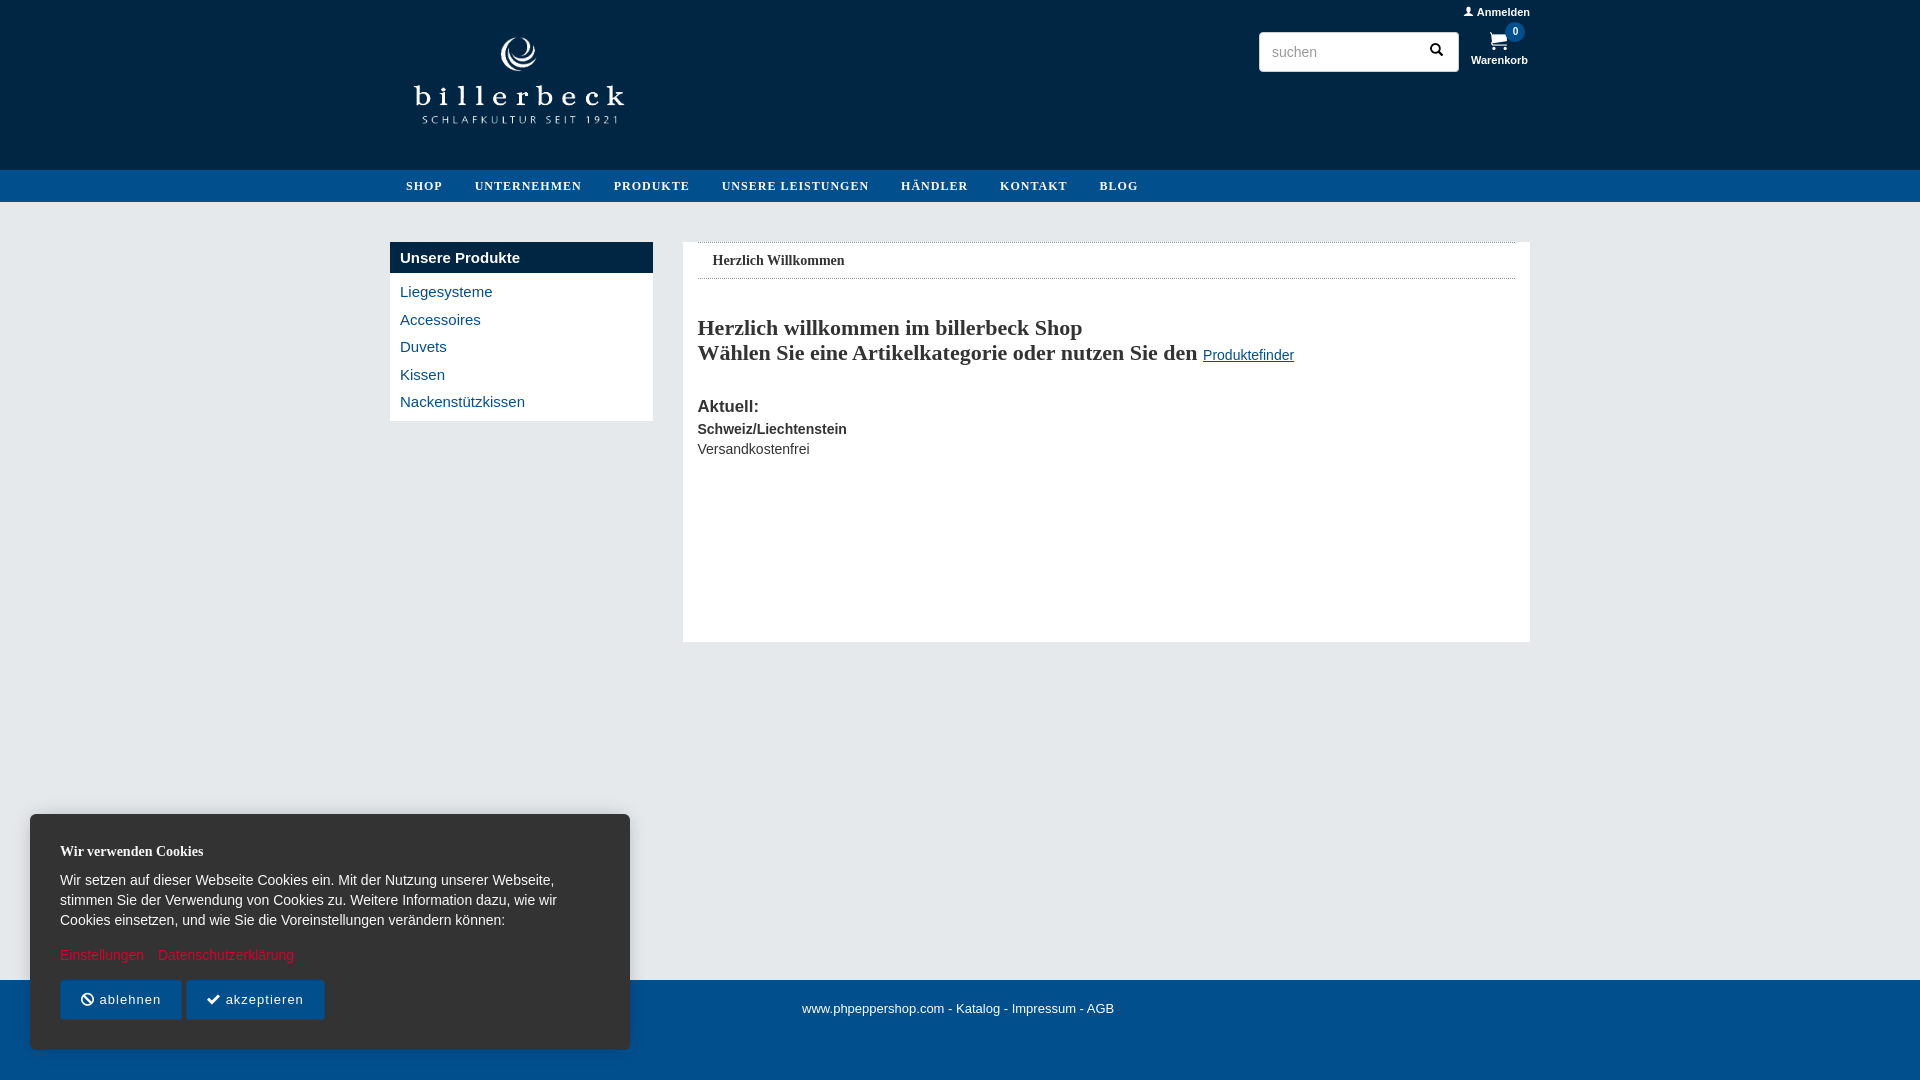  I want to click on UNTERNEHMEN, so click(528, 186).